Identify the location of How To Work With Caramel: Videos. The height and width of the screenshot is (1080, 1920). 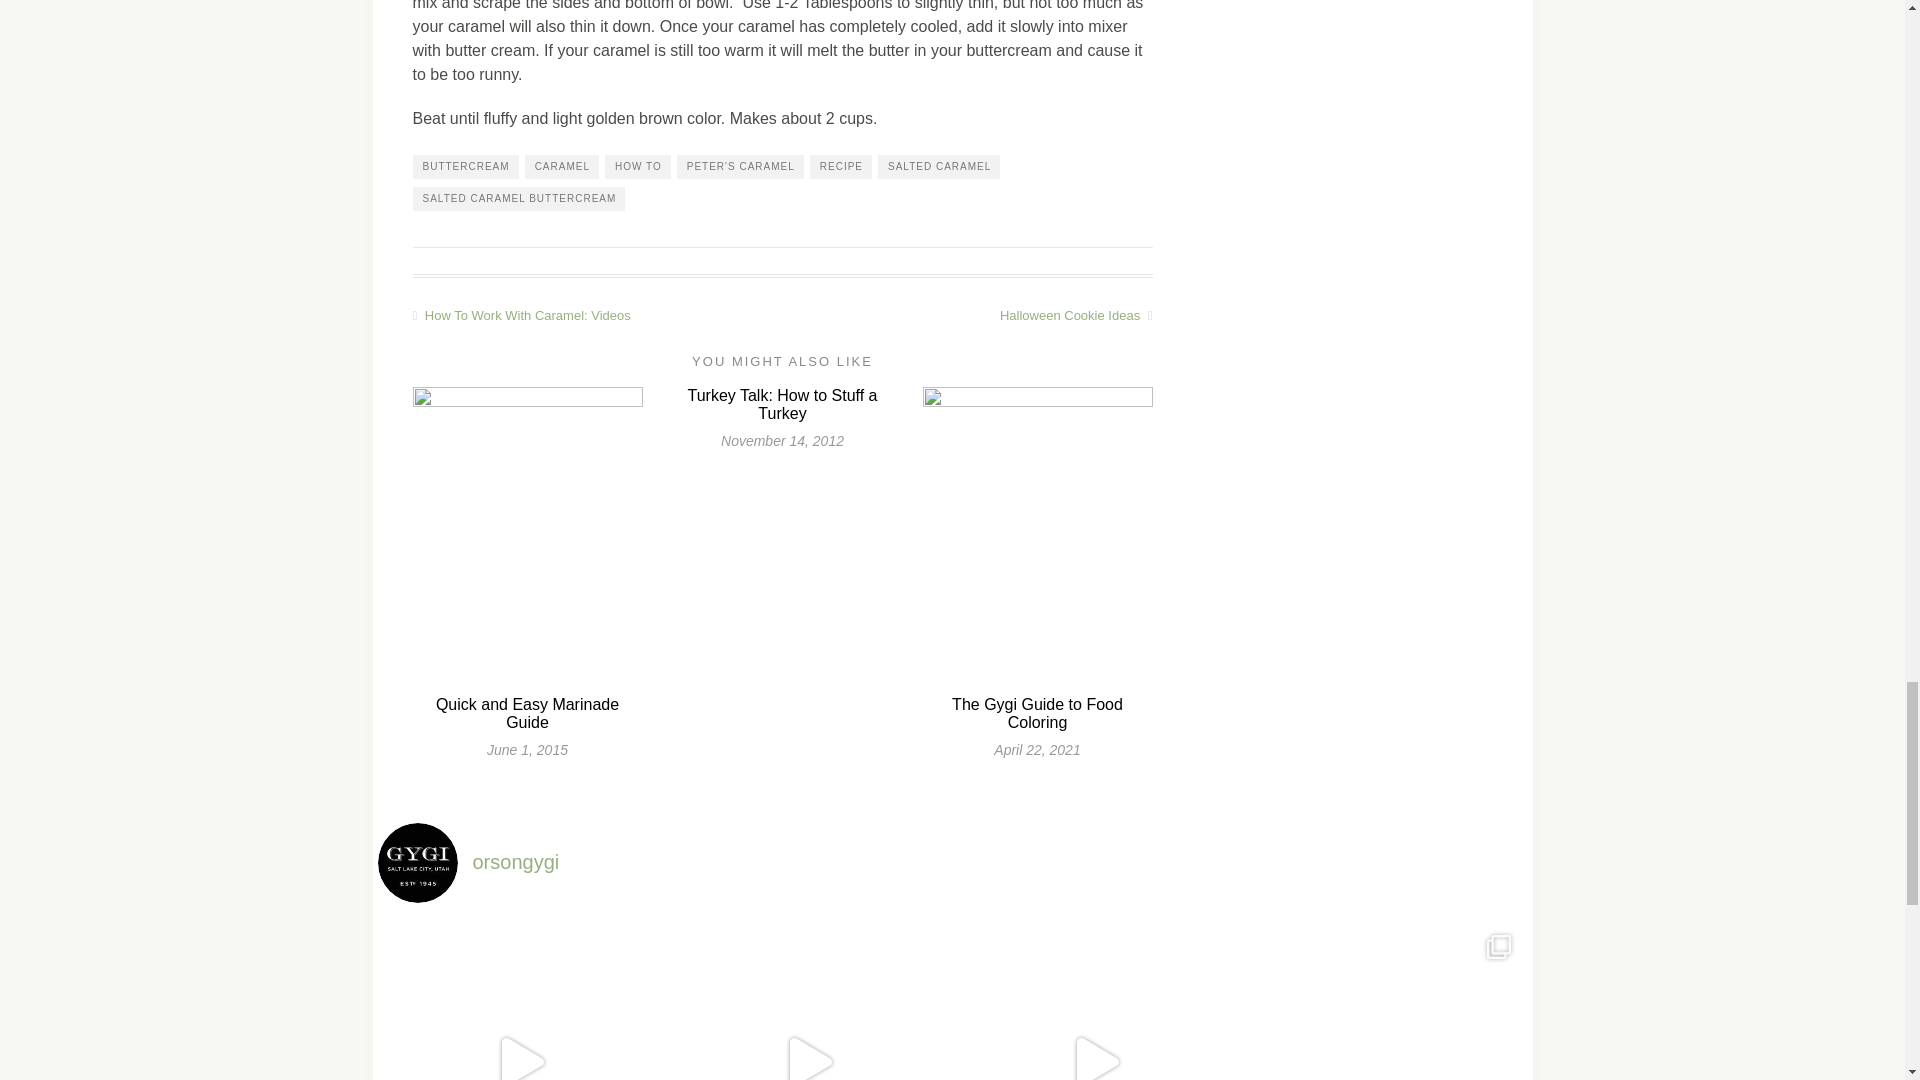
(596, 314).